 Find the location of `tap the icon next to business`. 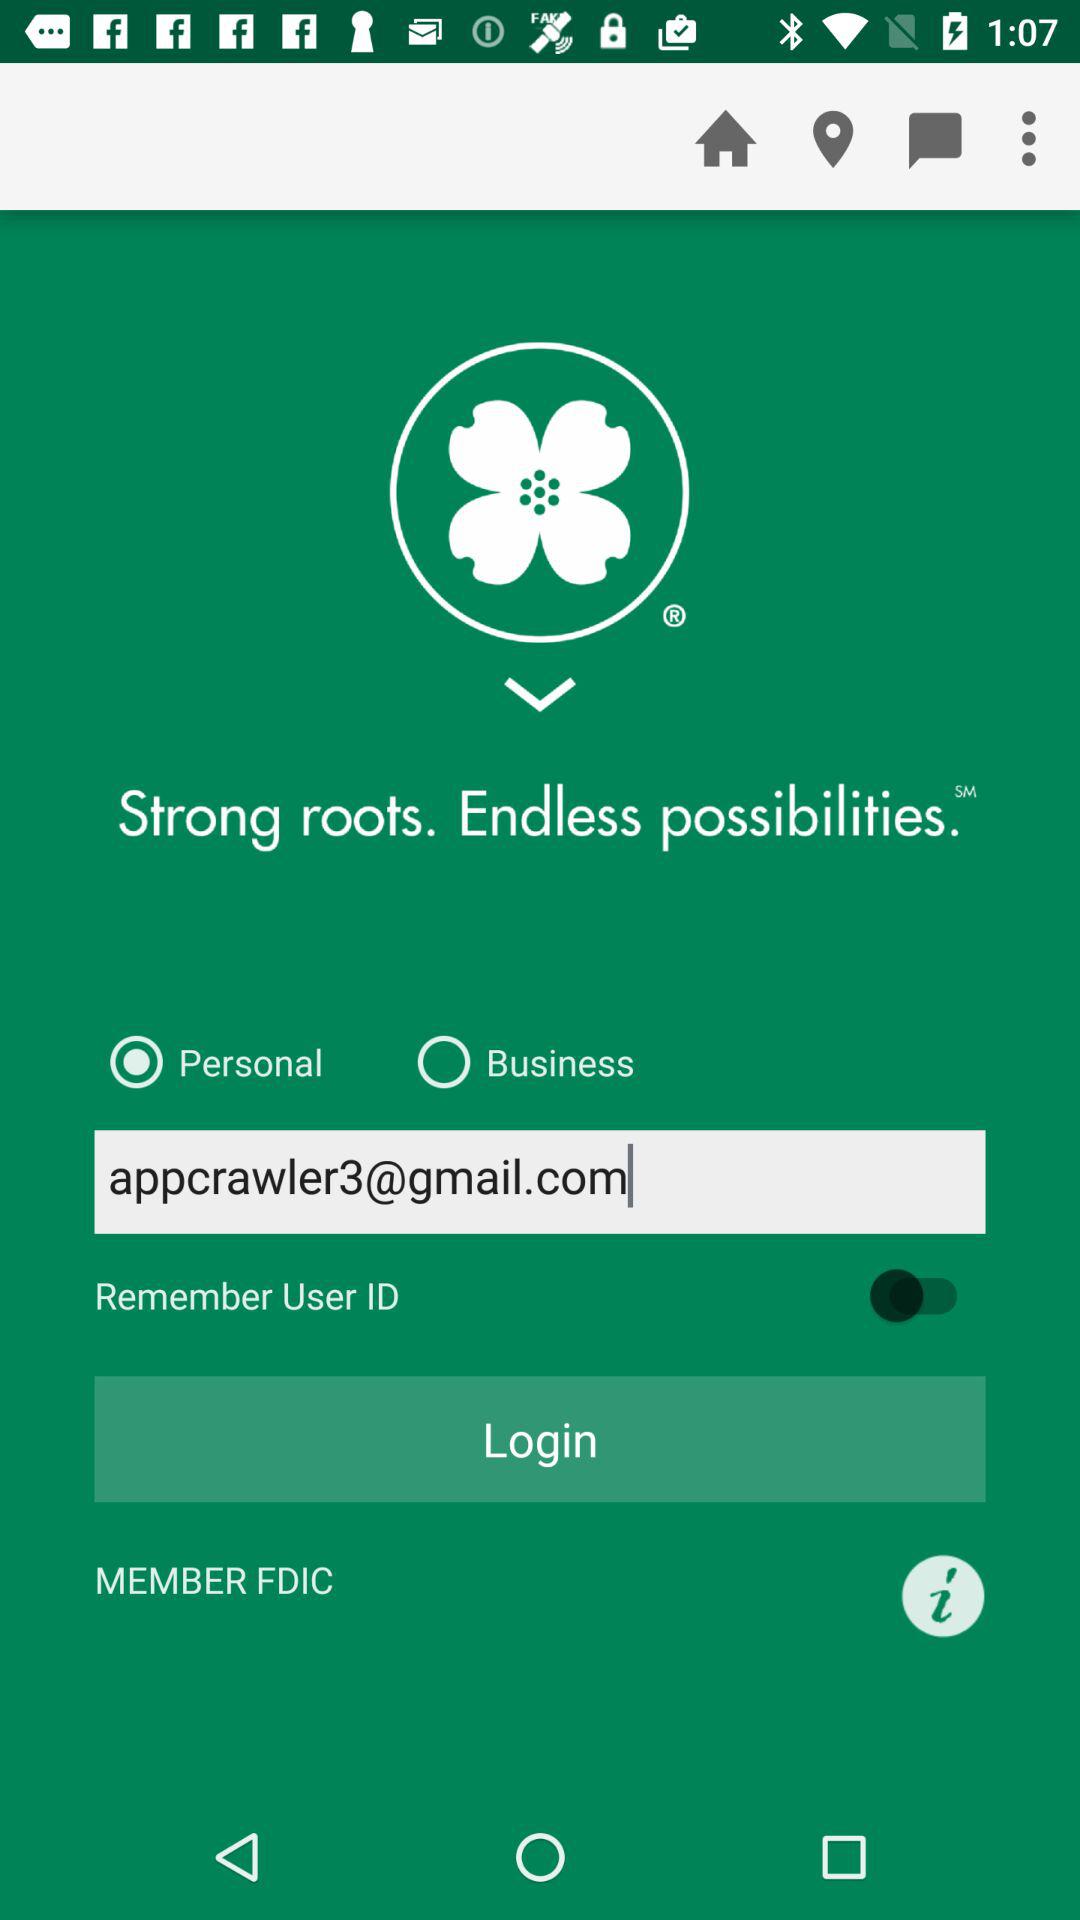

tap the icon next to business is located at coordinates (208, 1062).